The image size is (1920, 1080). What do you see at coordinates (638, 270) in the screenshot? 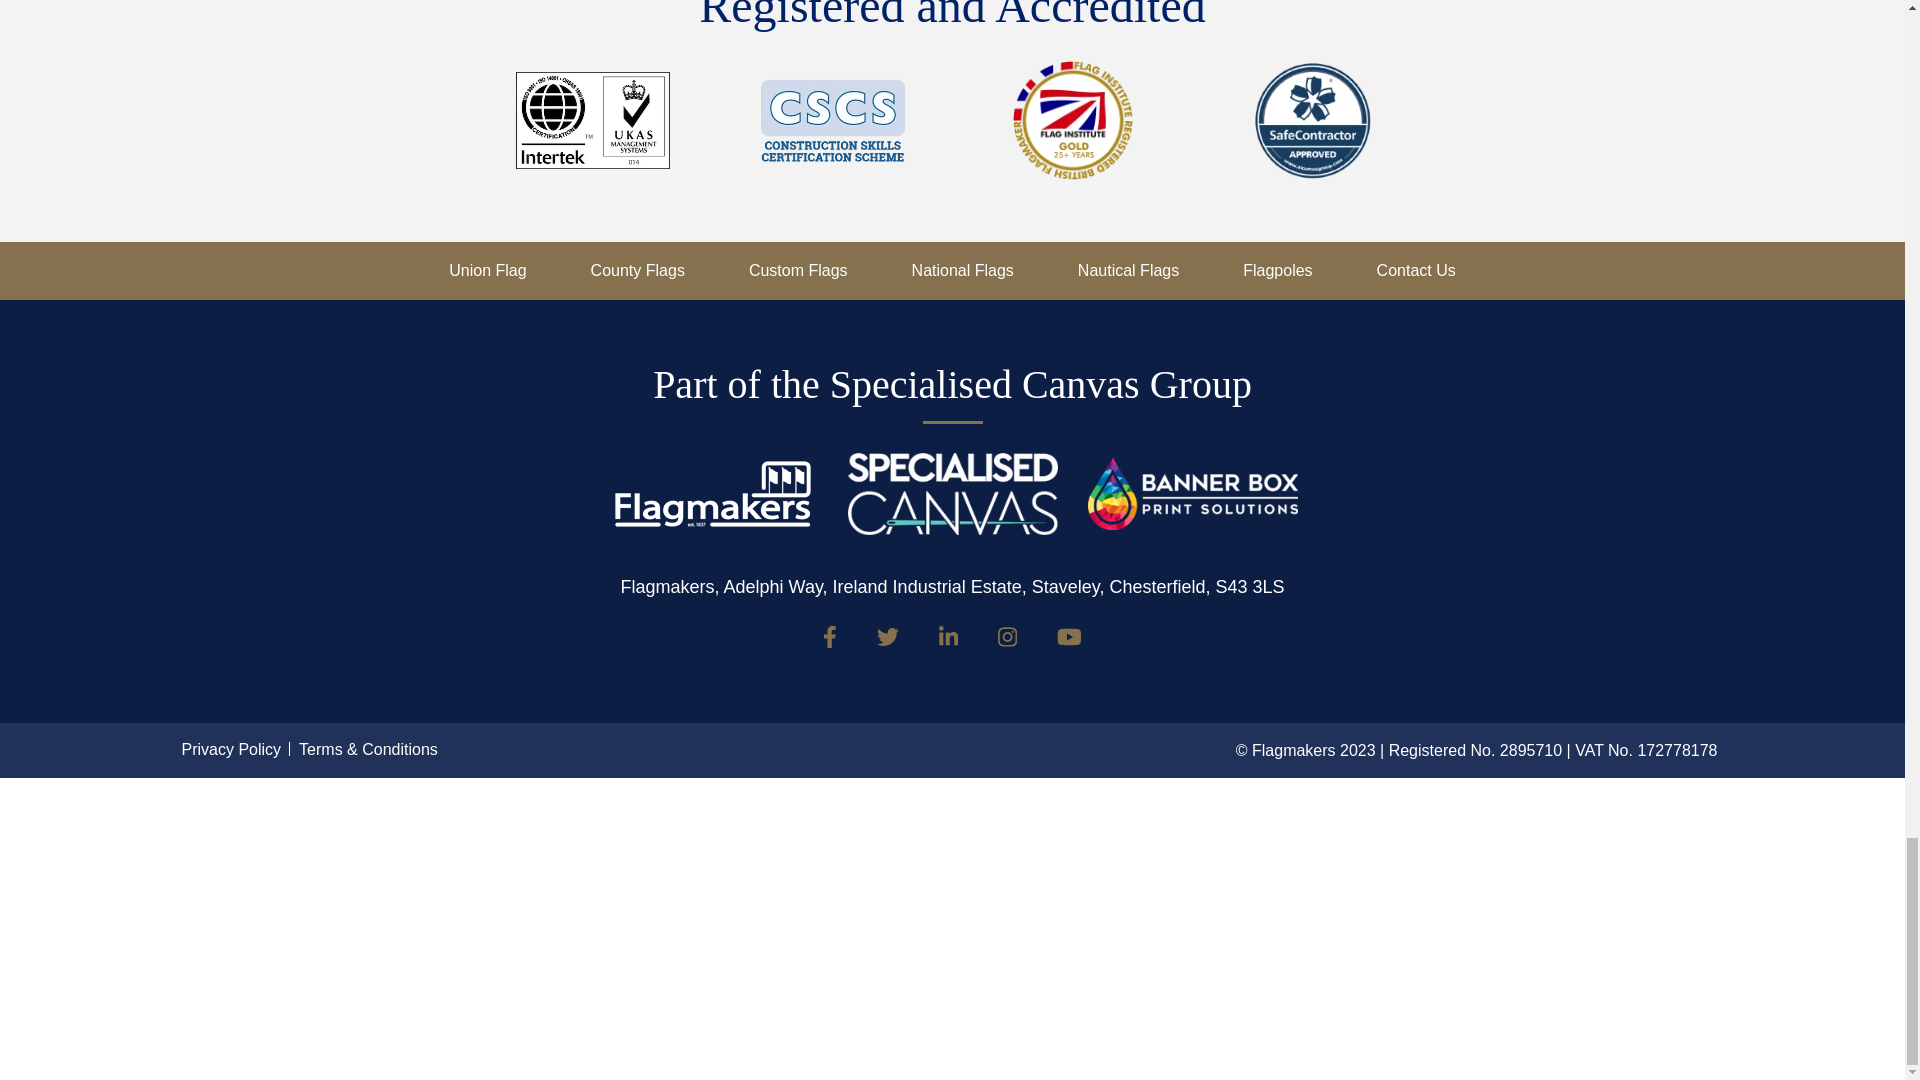
I see `County Flags` at bounding box center [638, 270].